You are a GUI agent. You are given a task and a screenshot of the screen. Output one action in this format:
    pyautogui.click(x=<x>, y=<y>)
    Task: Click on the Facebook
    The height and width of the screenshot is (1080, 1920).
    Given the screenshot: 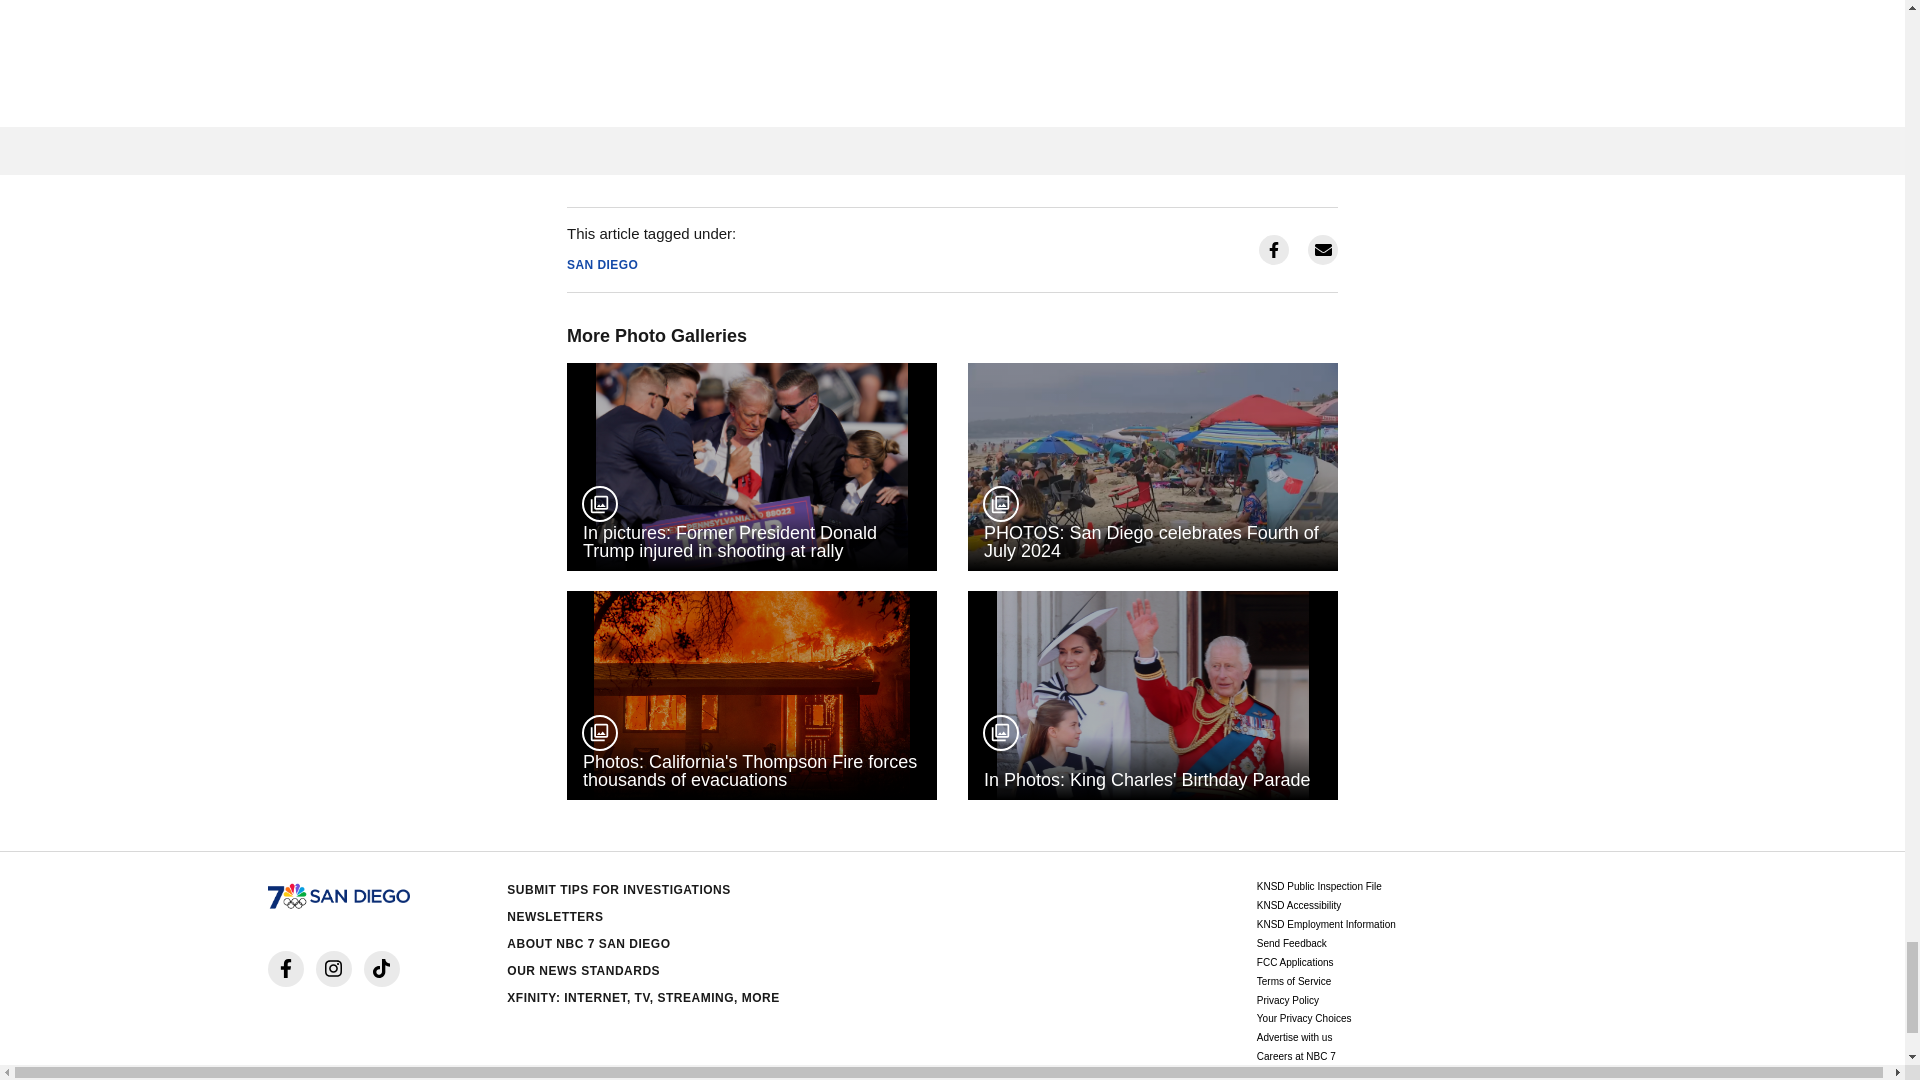 What is the action you would take?
    pyautogui.click(x=286, y=969)
    